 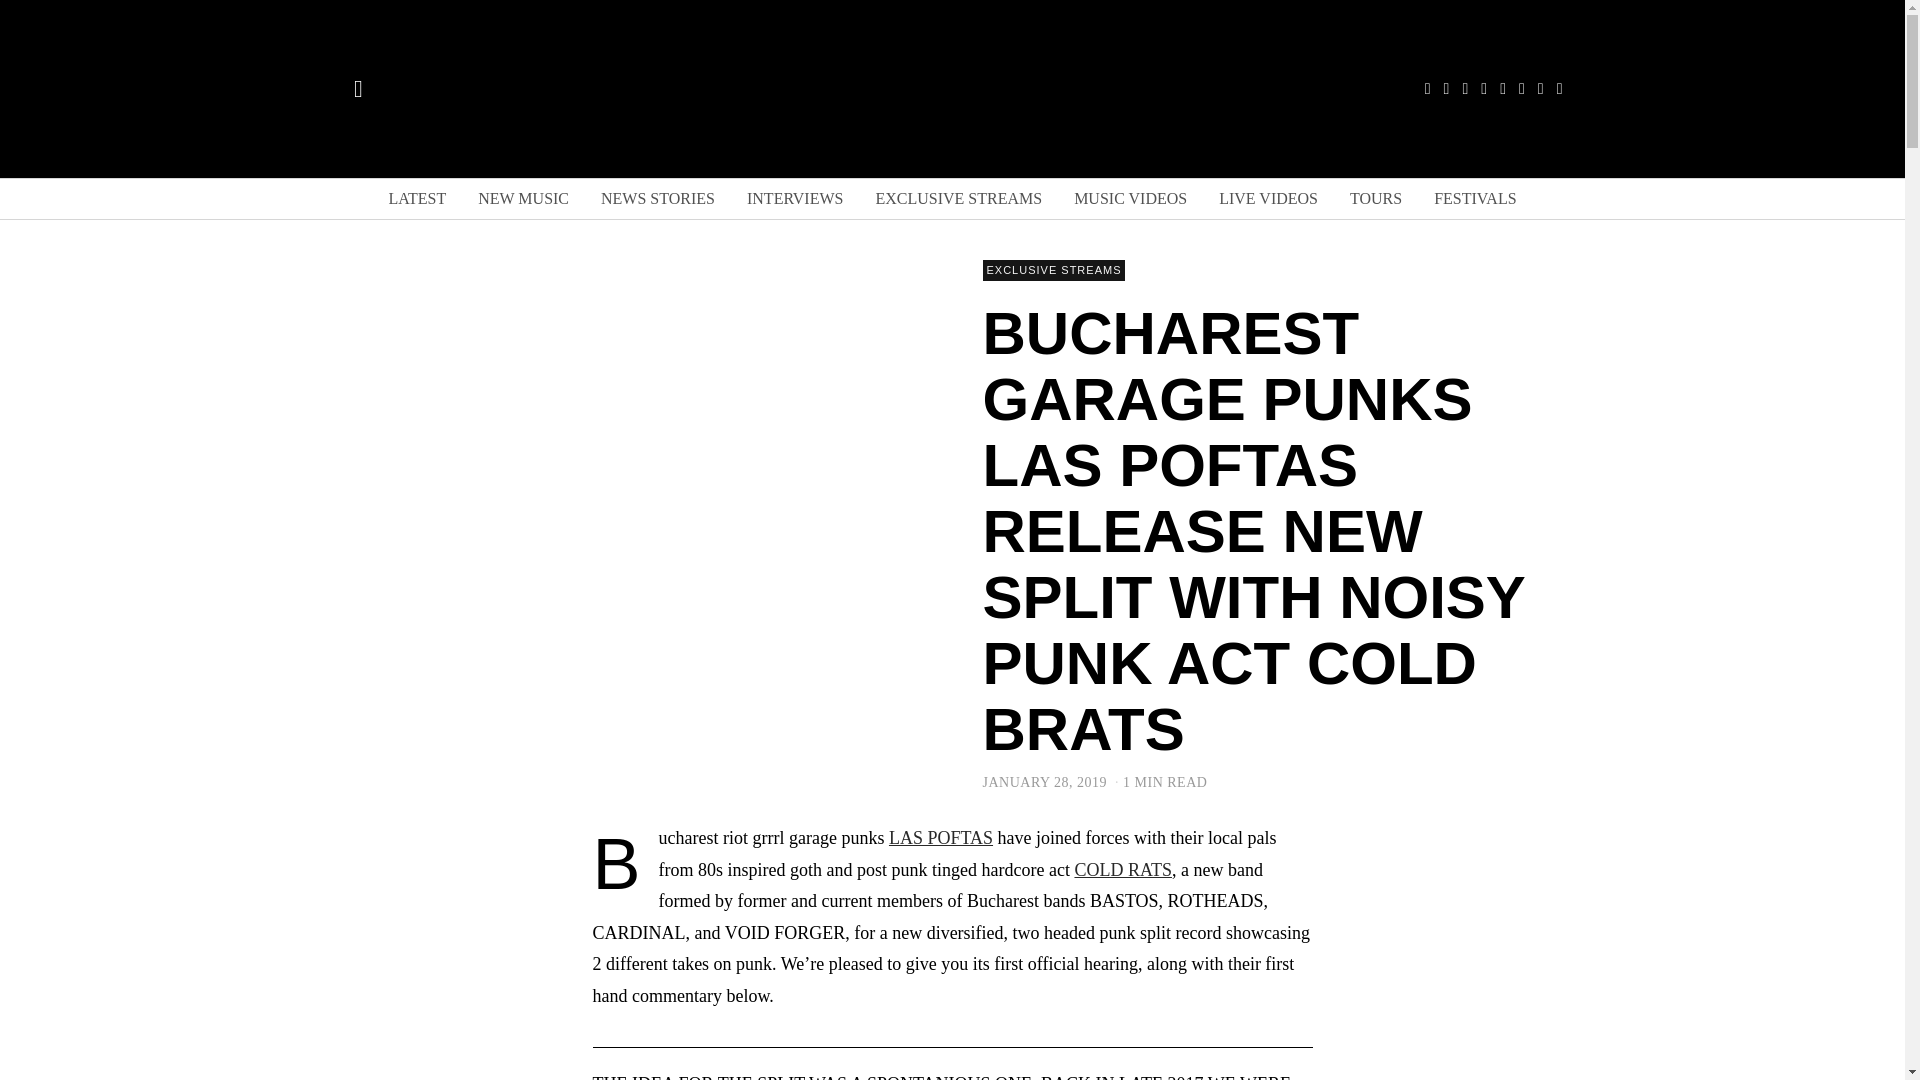 What do you see at coordinates (1475, 199) in the screenshot?
I see `FESTIVALS` at bounding box center [1475, 199].